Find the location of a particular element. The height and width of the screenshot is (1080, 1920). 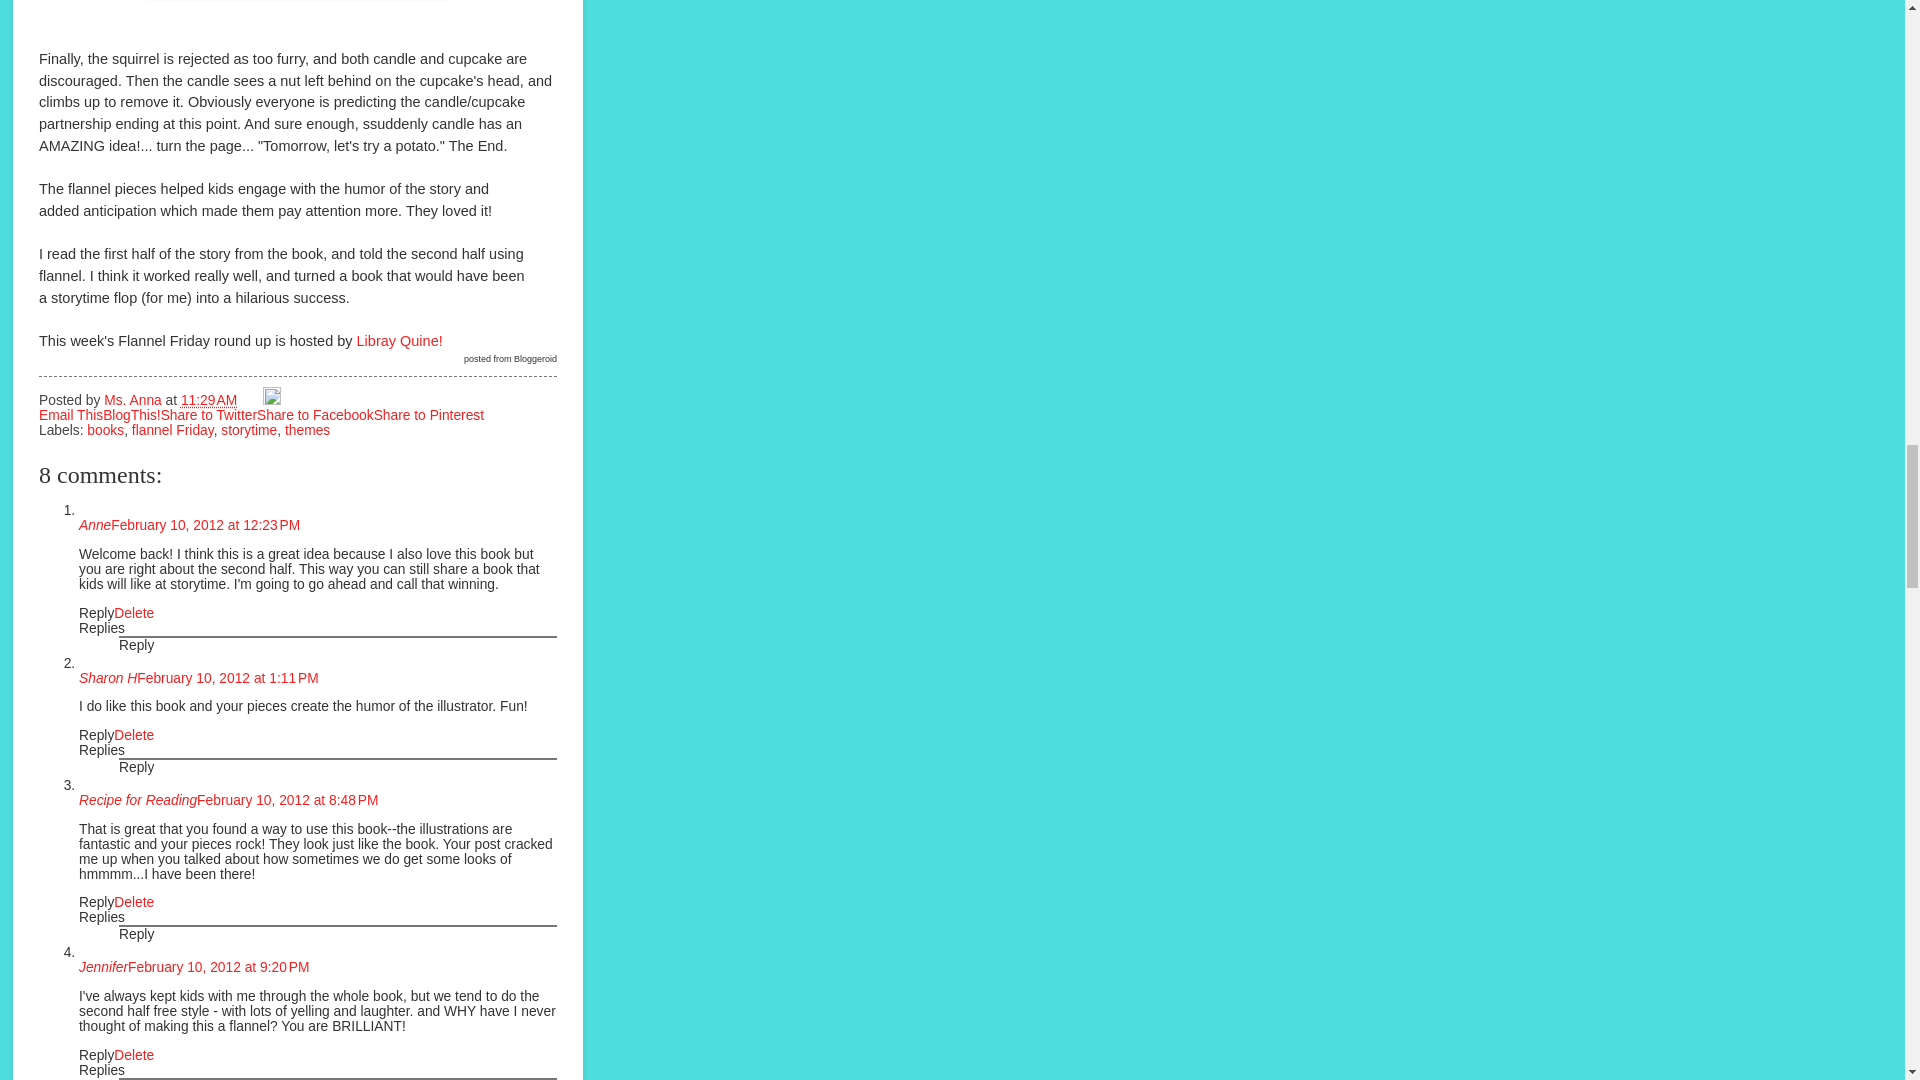

flannel Friday is located at coordinates (172, 430).